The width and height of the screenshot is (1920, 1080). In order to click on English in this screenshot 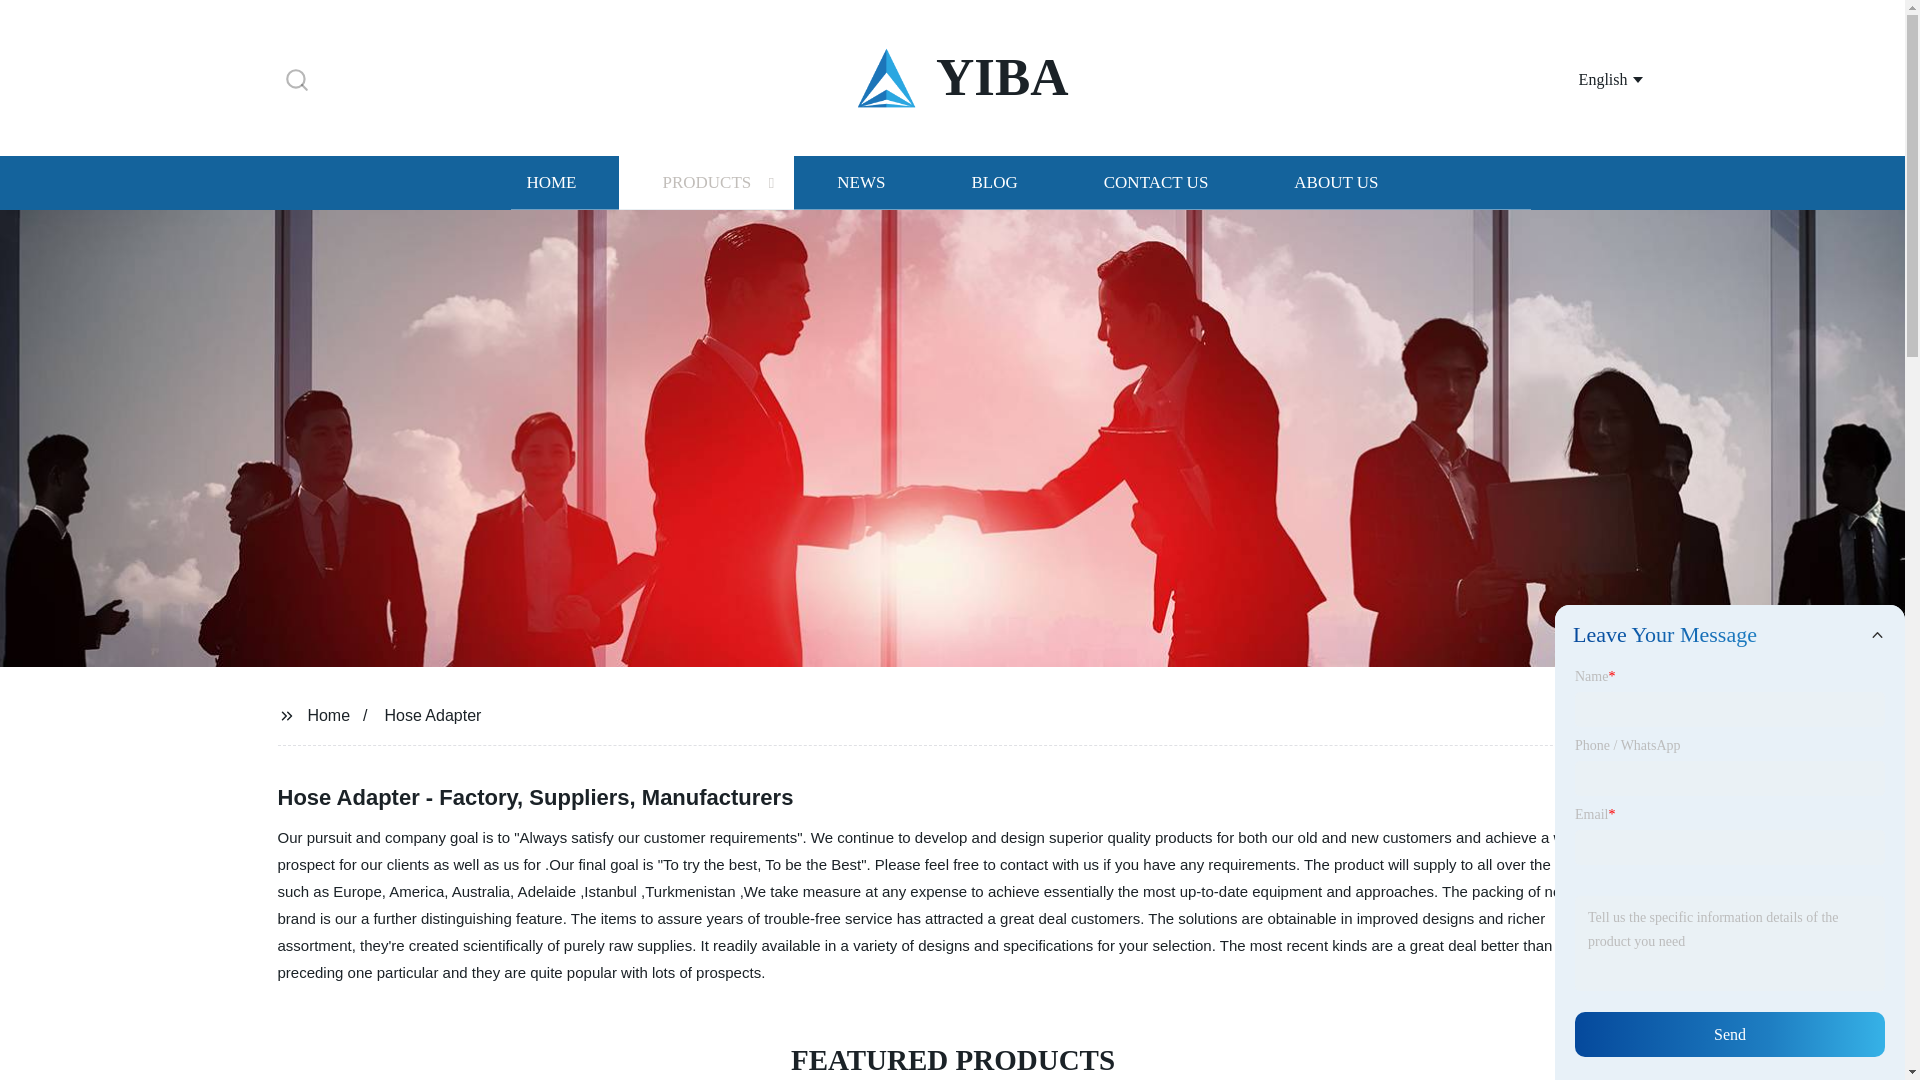, I will do `click(1586, 78)`.